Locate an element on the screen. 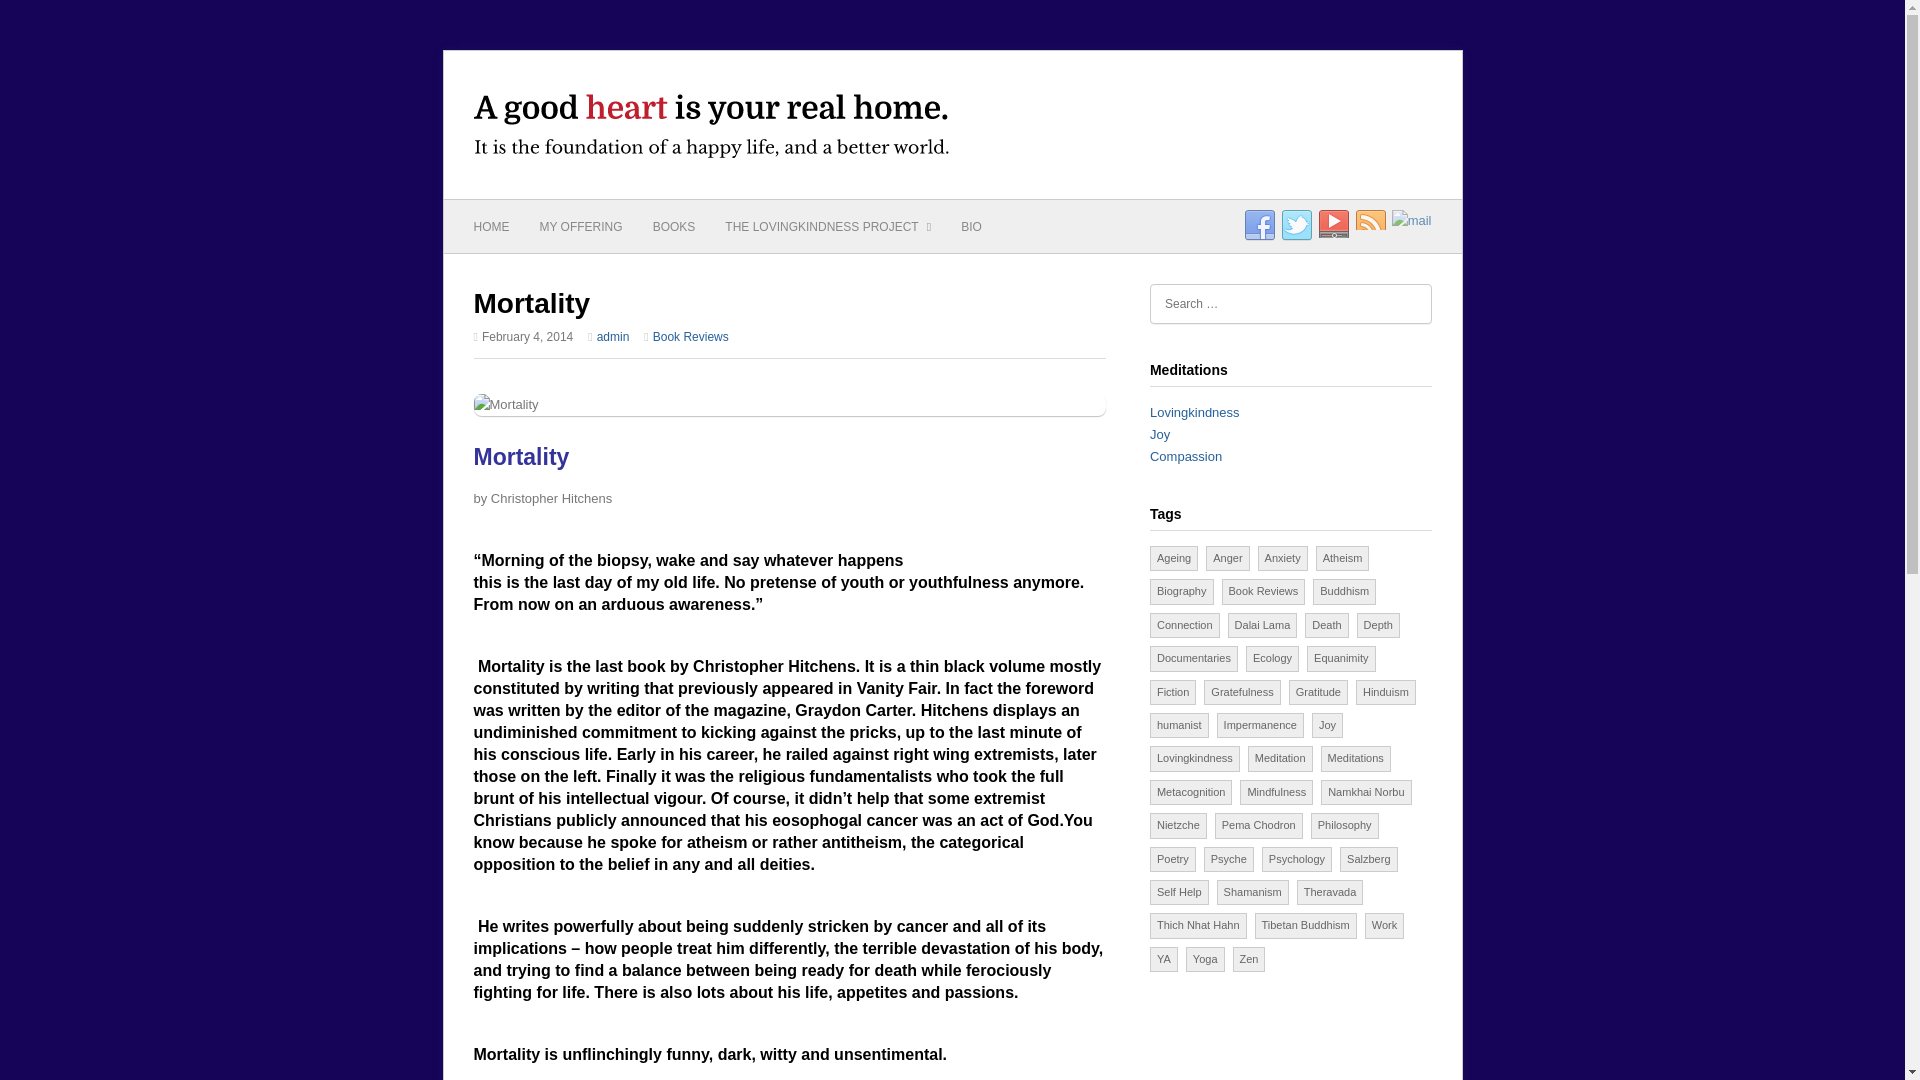 Image resolution: width=1920 pixels, height=1080 pixels. Book Reviews is located at coordinates (690, 337).